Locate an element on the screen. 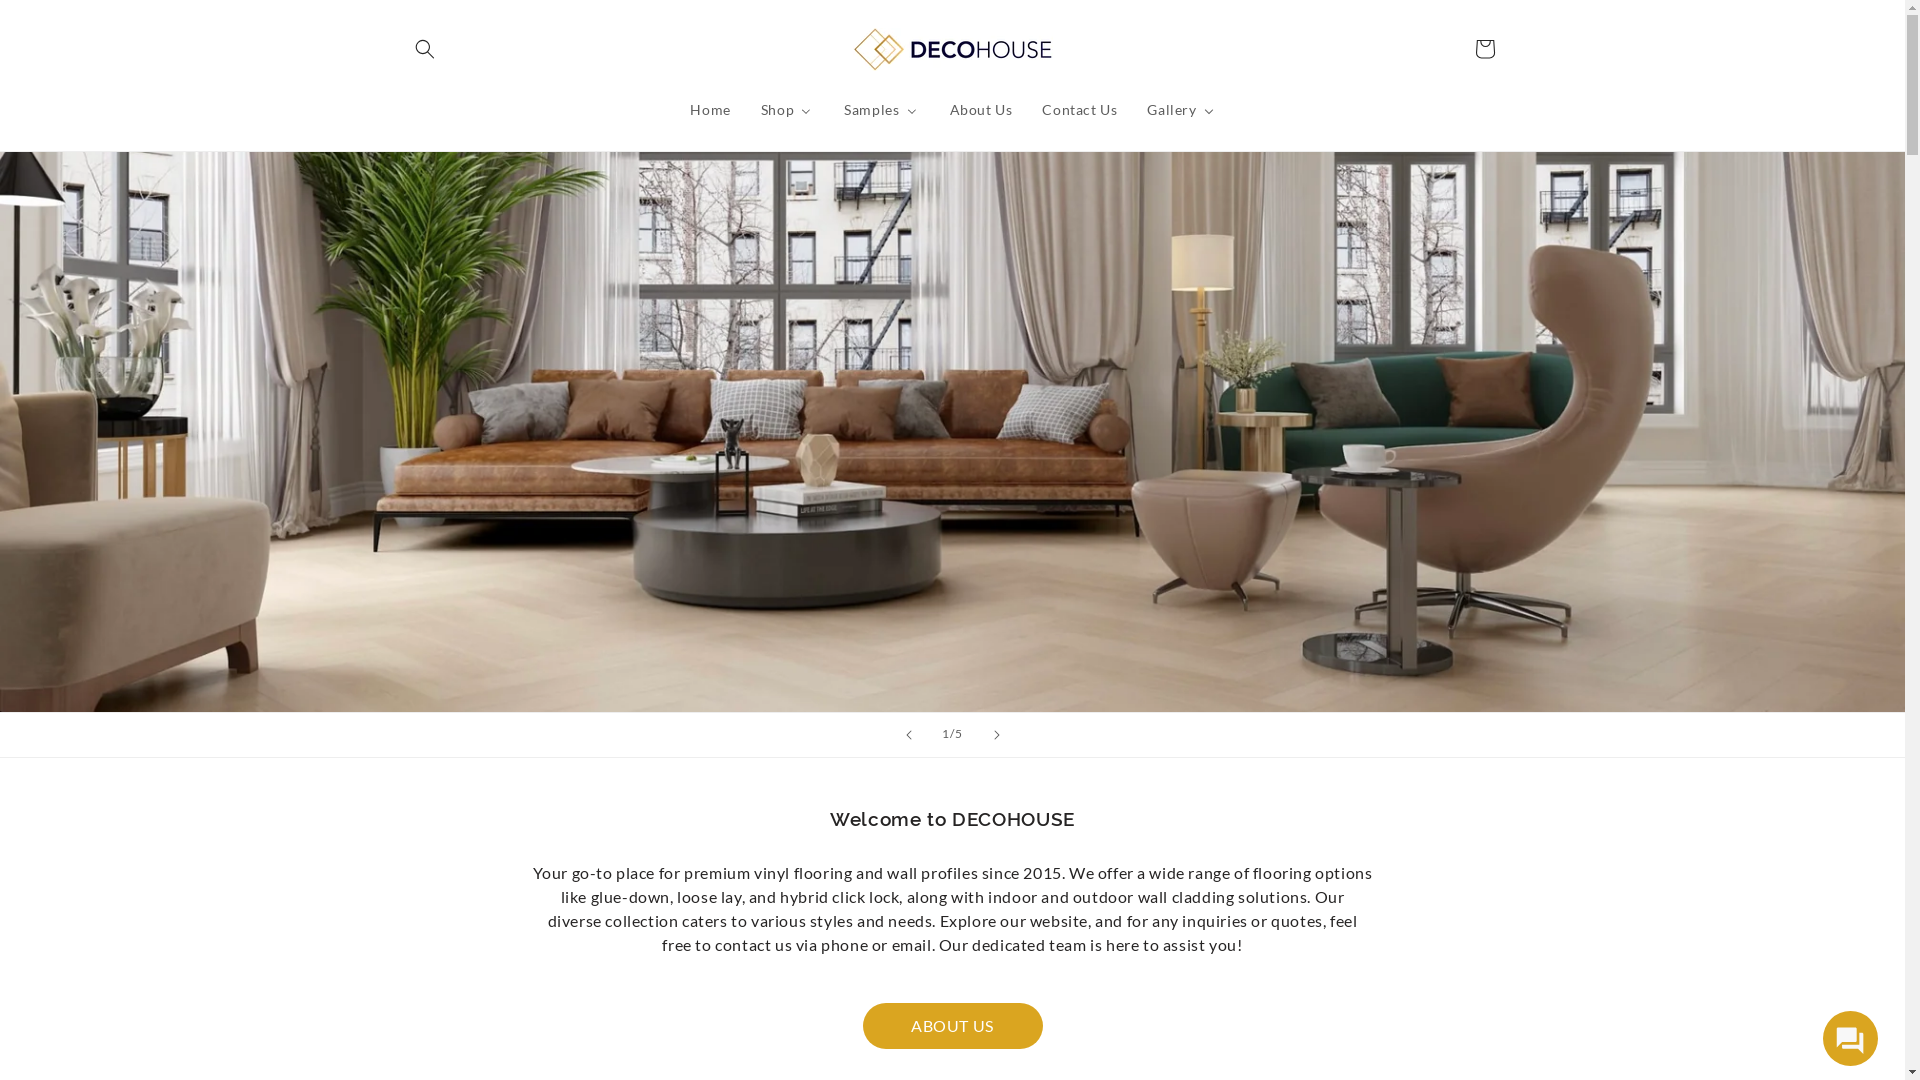  Samples is located at coordinates (880, 109).